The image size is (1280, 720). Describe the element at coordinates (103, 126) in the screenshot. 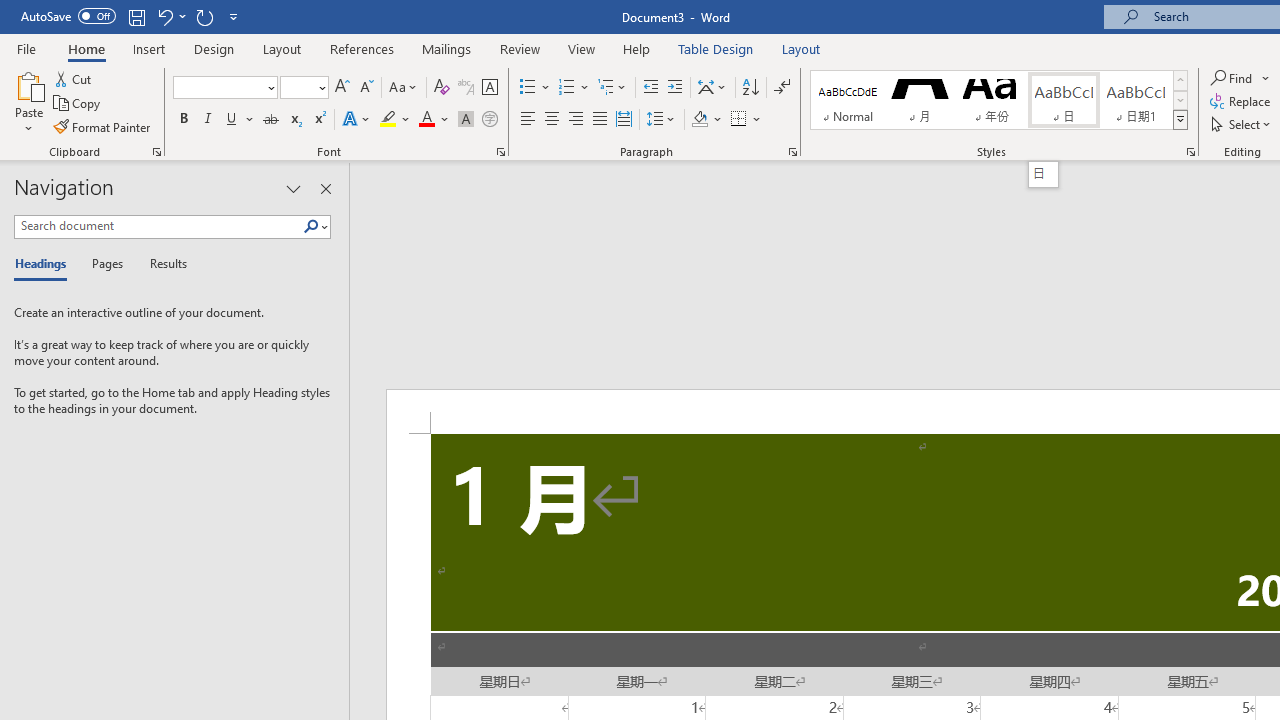

I see `Format Painter` at that location.